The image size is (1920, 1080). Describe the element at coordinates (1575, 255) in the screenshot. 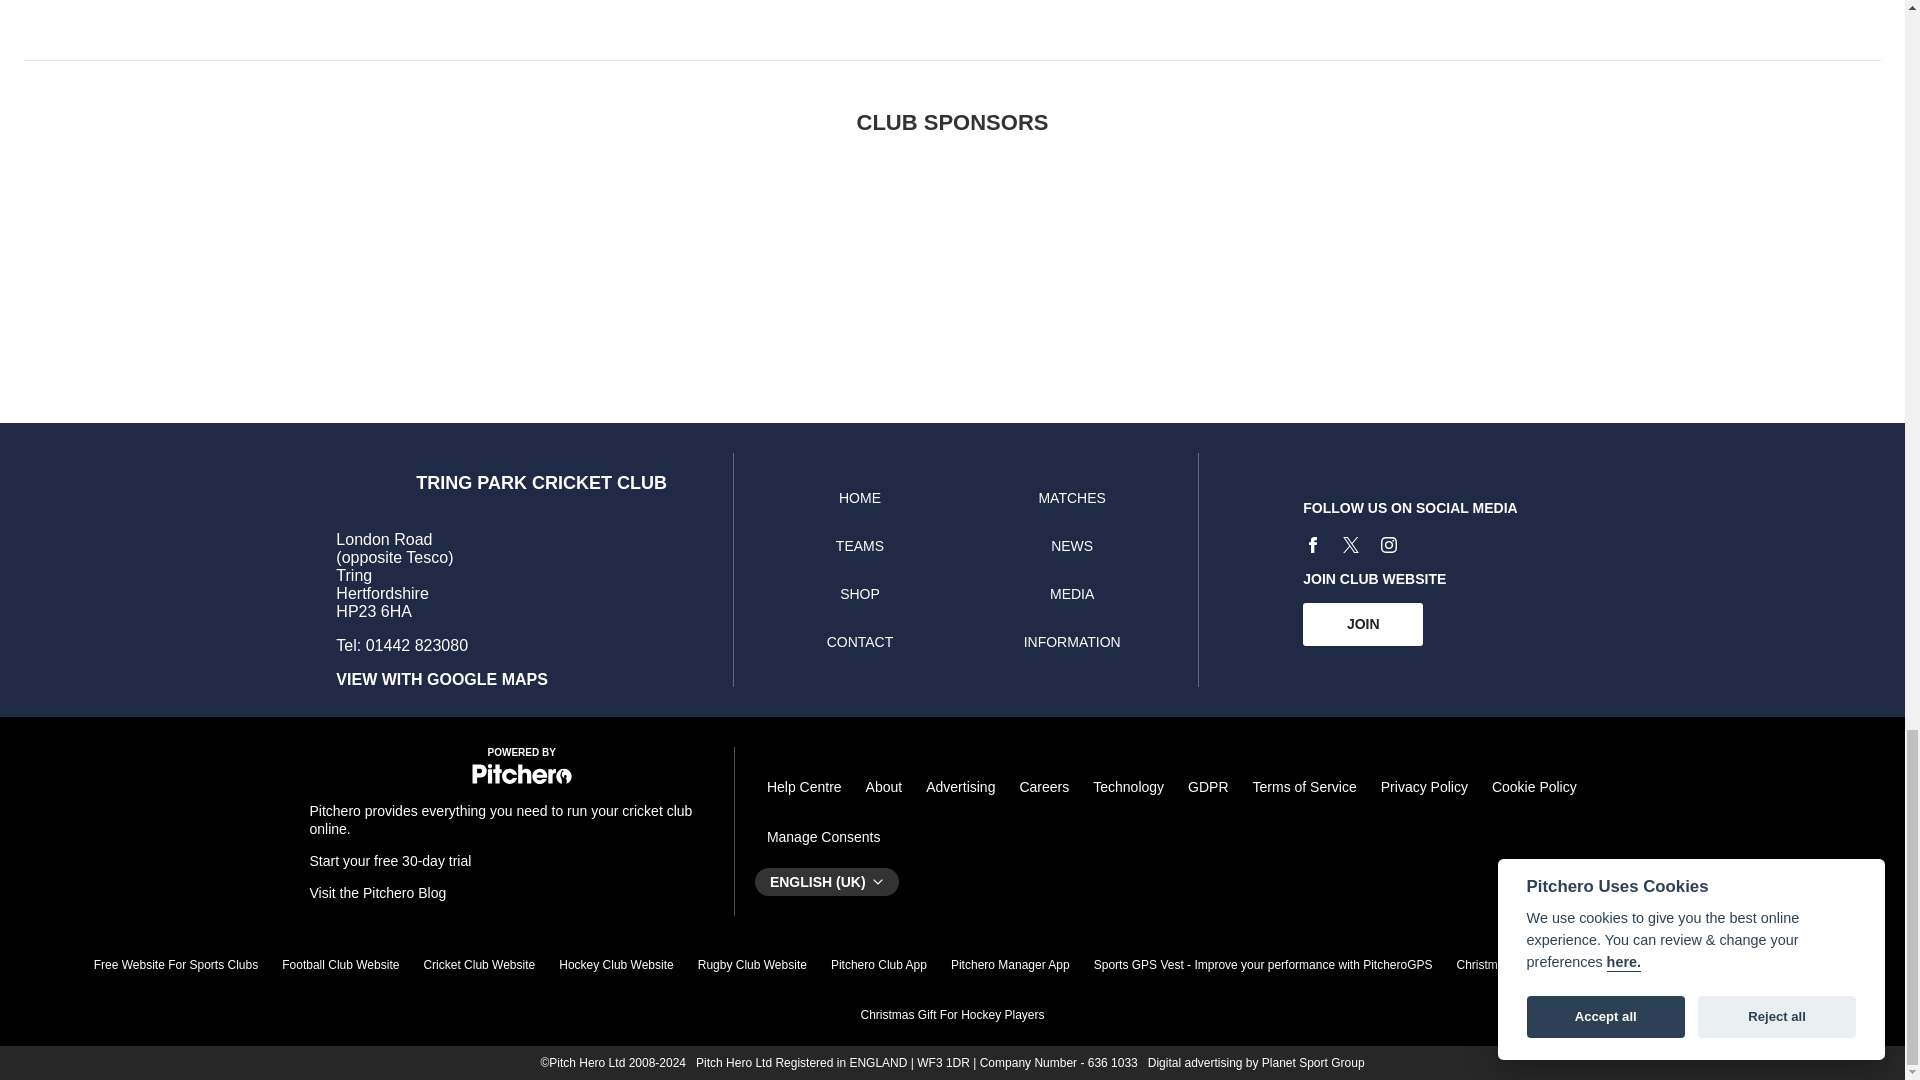

I see `Club Sponsor - Silverspade Landscapes` at that location.